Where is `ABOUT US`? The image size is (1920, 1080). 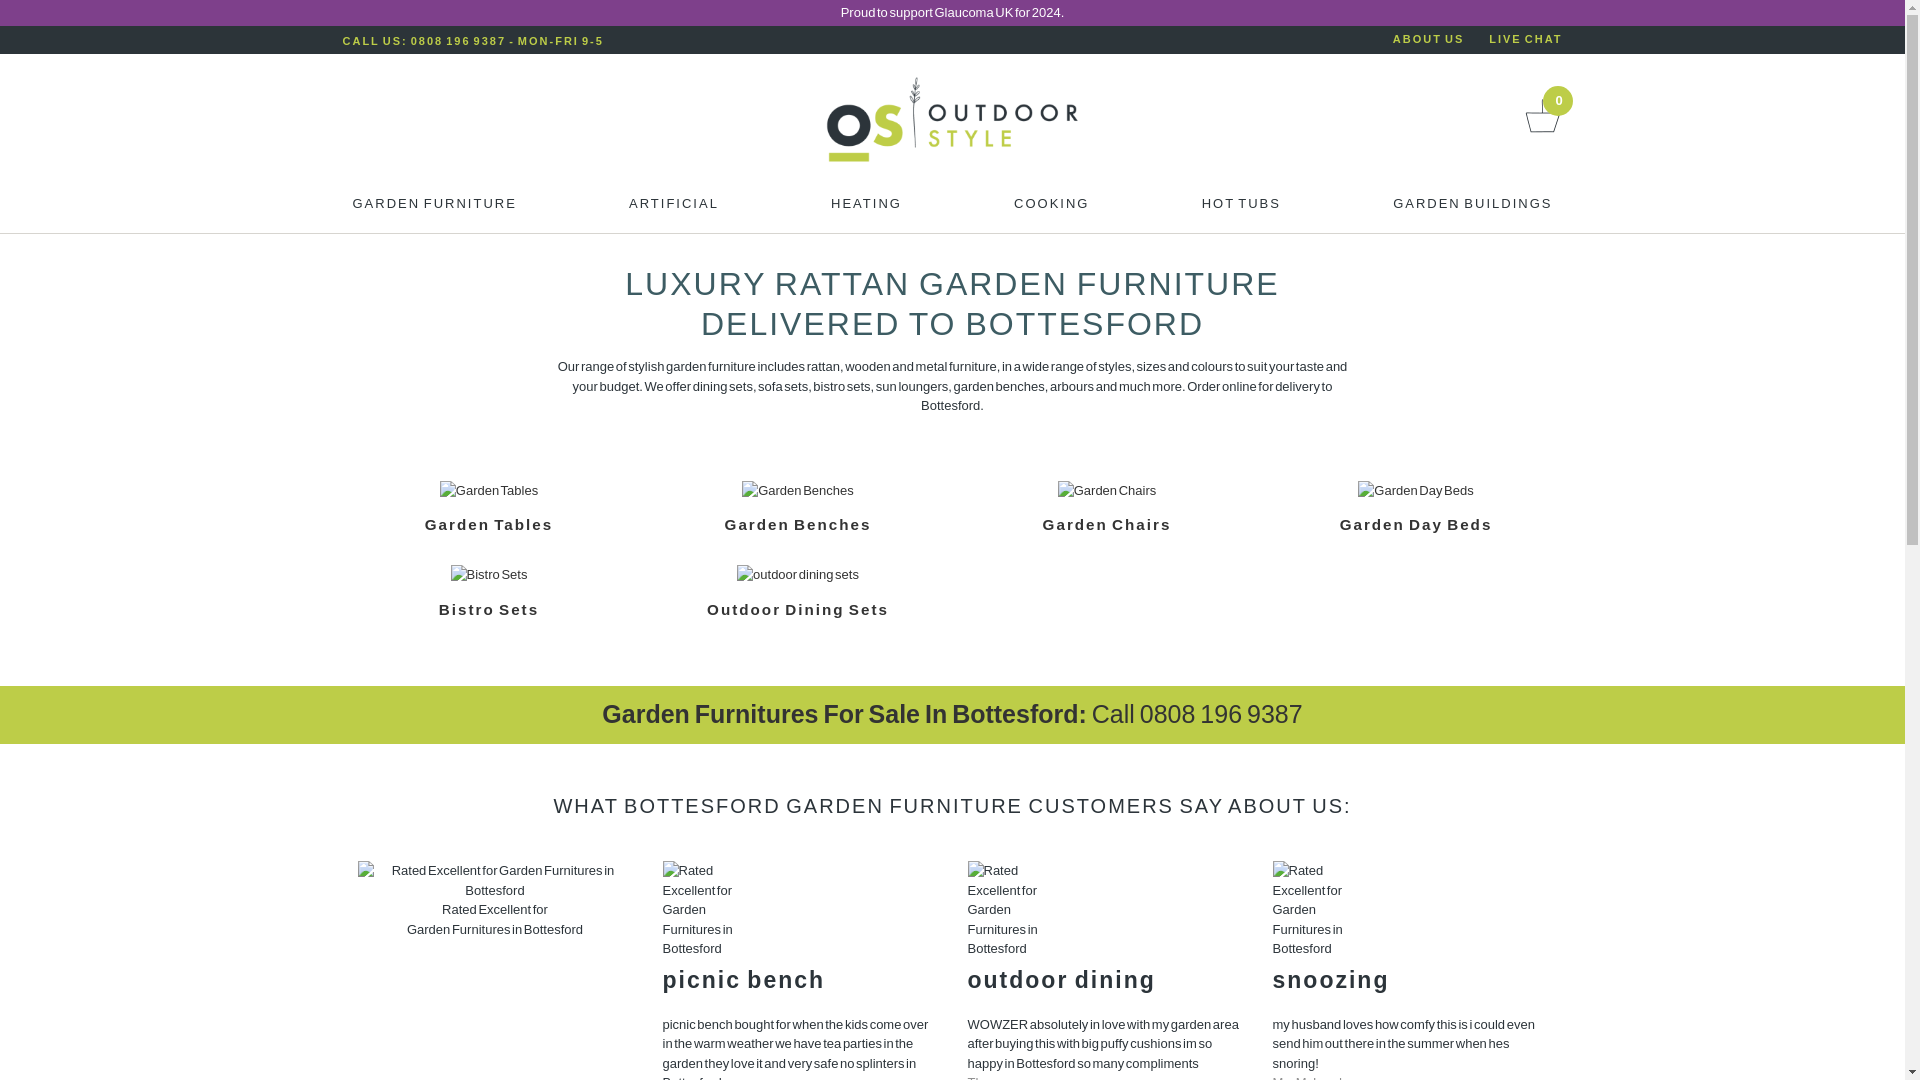
ABOUT US is located at coordinates (1428, 39).